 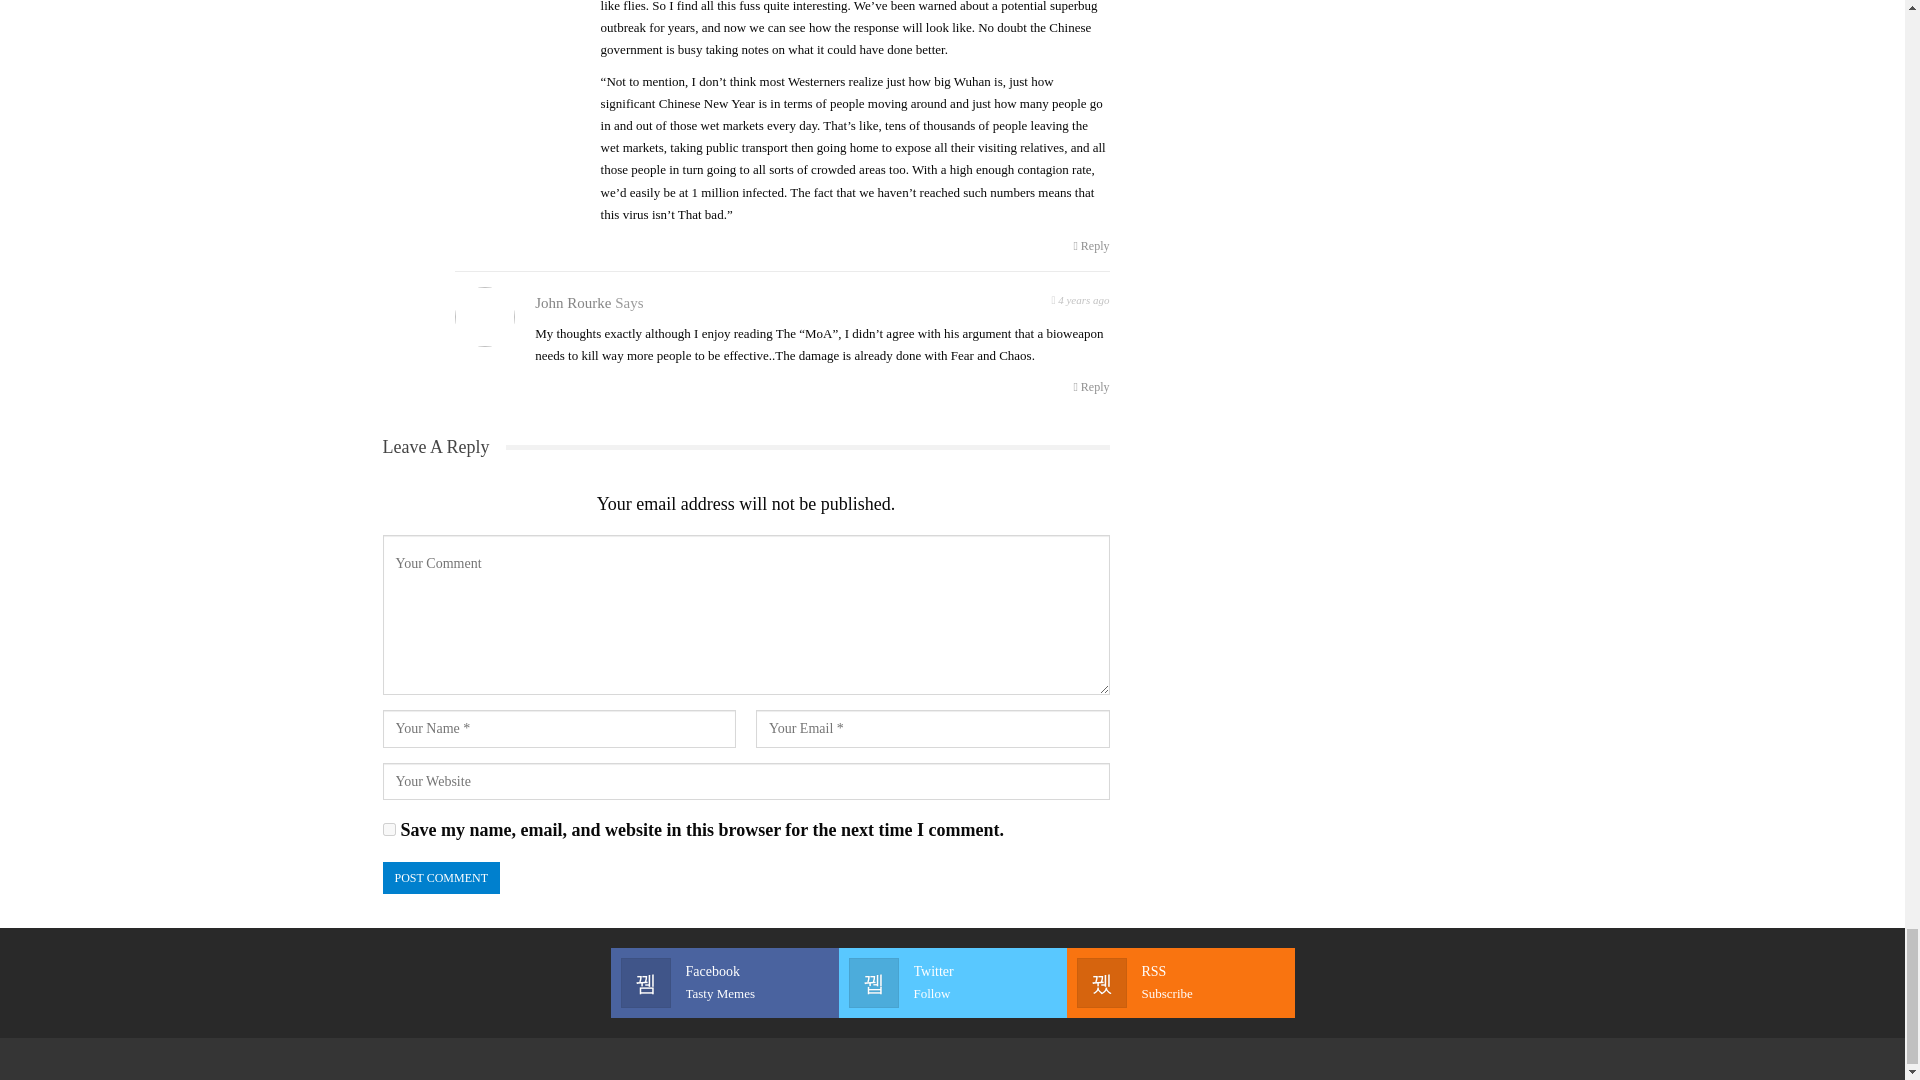 I want to click on Post Comment, so click(x=440, y=878).